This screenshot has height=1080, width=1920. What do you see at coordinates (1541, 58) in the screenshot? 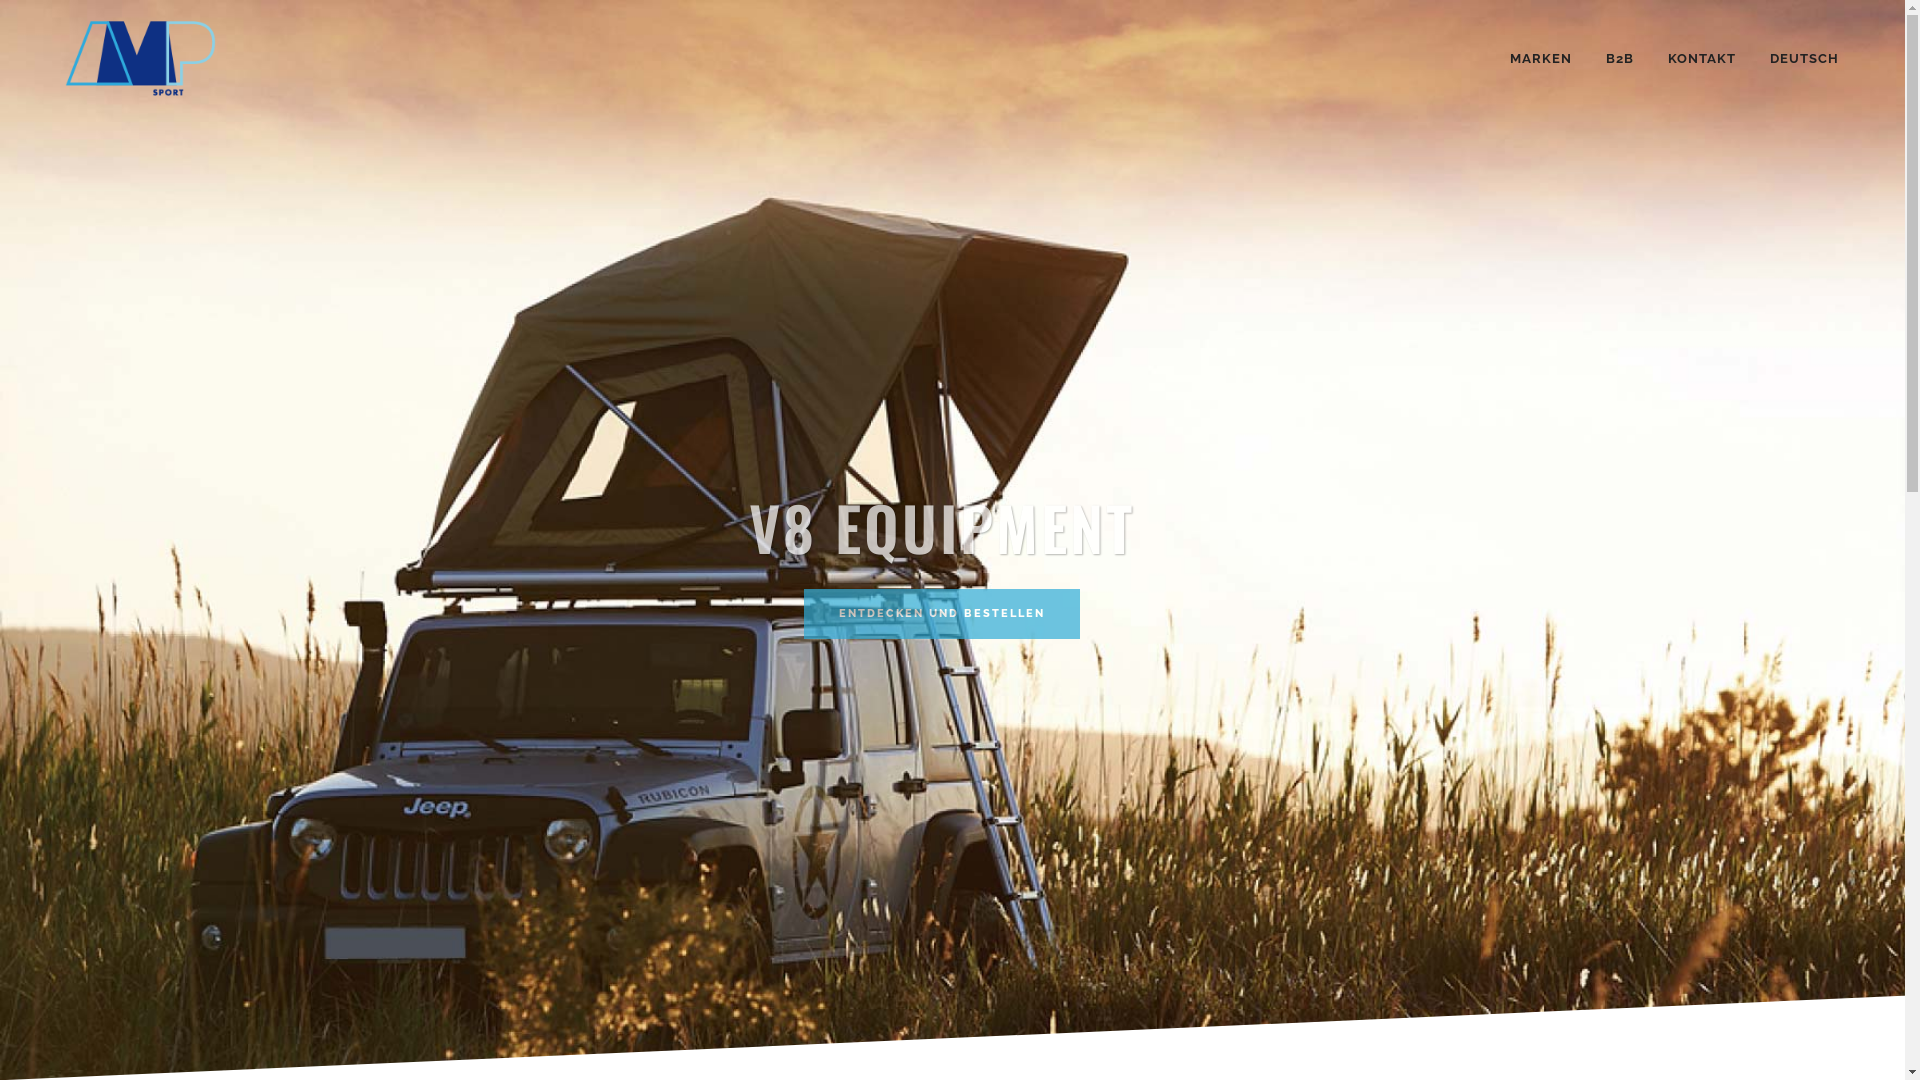
I see `MARKEN` at bounding box center [1541, 58].